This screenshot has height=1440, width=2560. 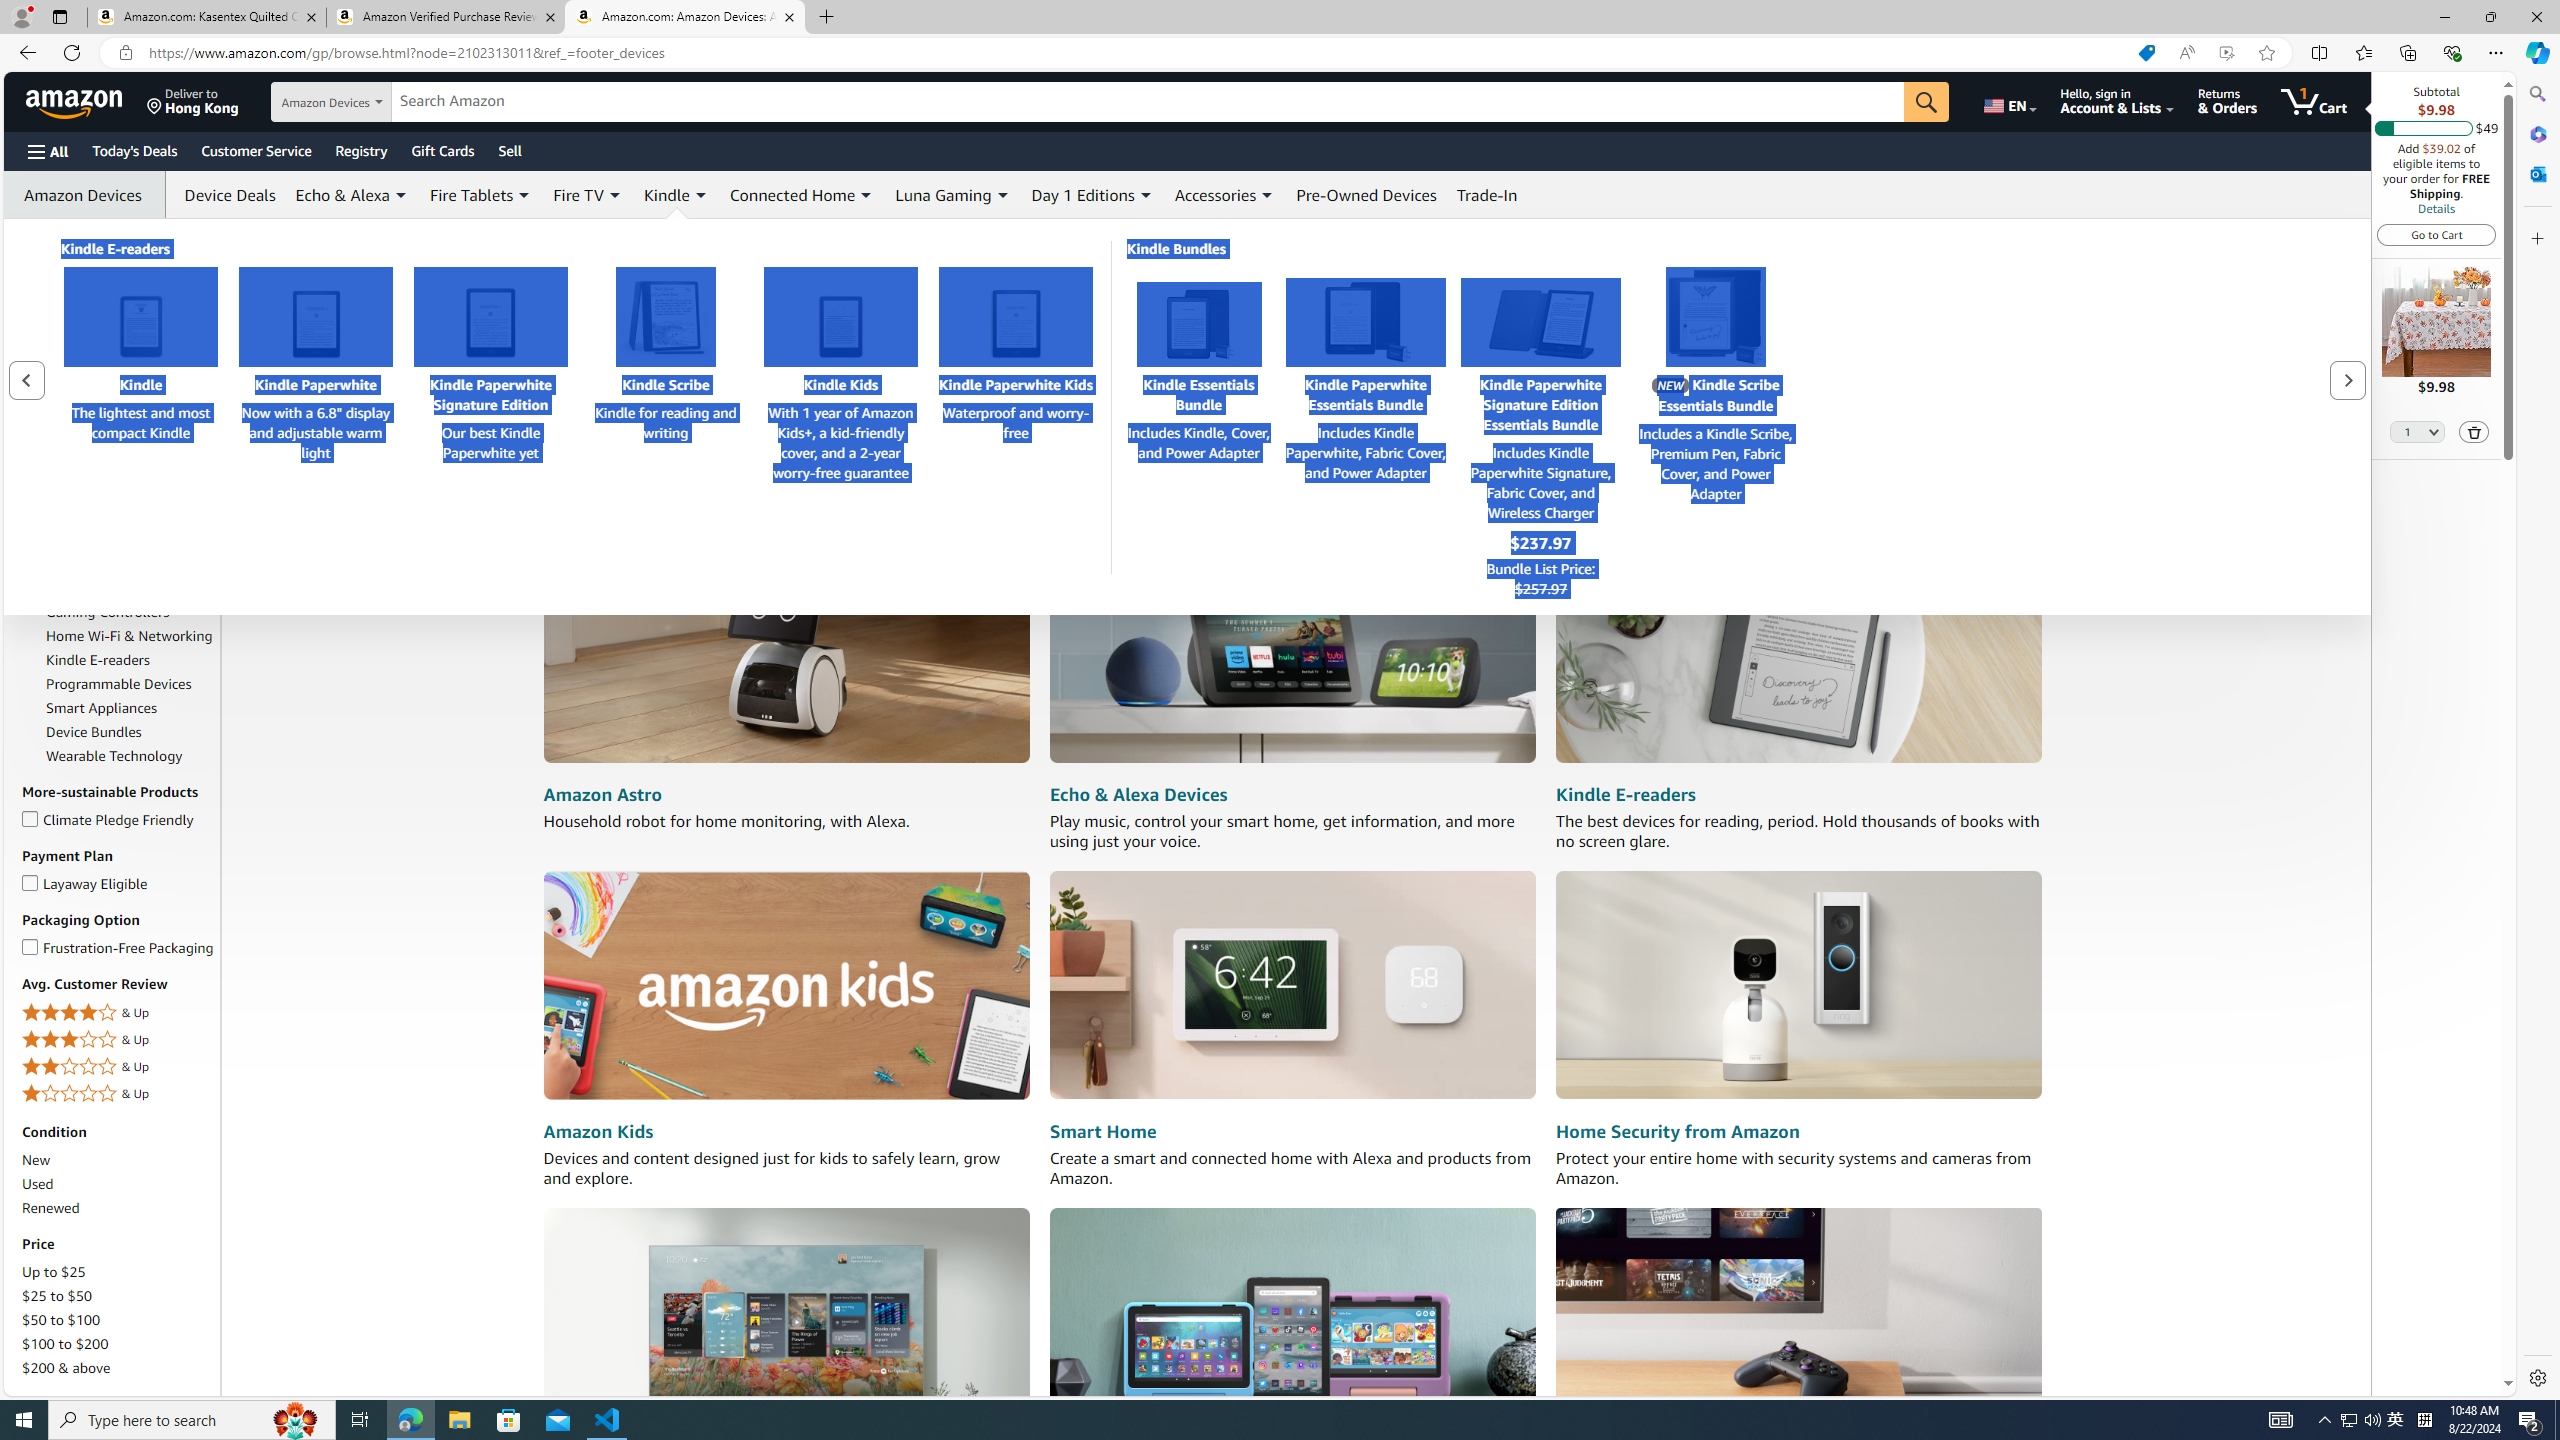 I want to click on Earns commissions, so click(x=676, y=508).